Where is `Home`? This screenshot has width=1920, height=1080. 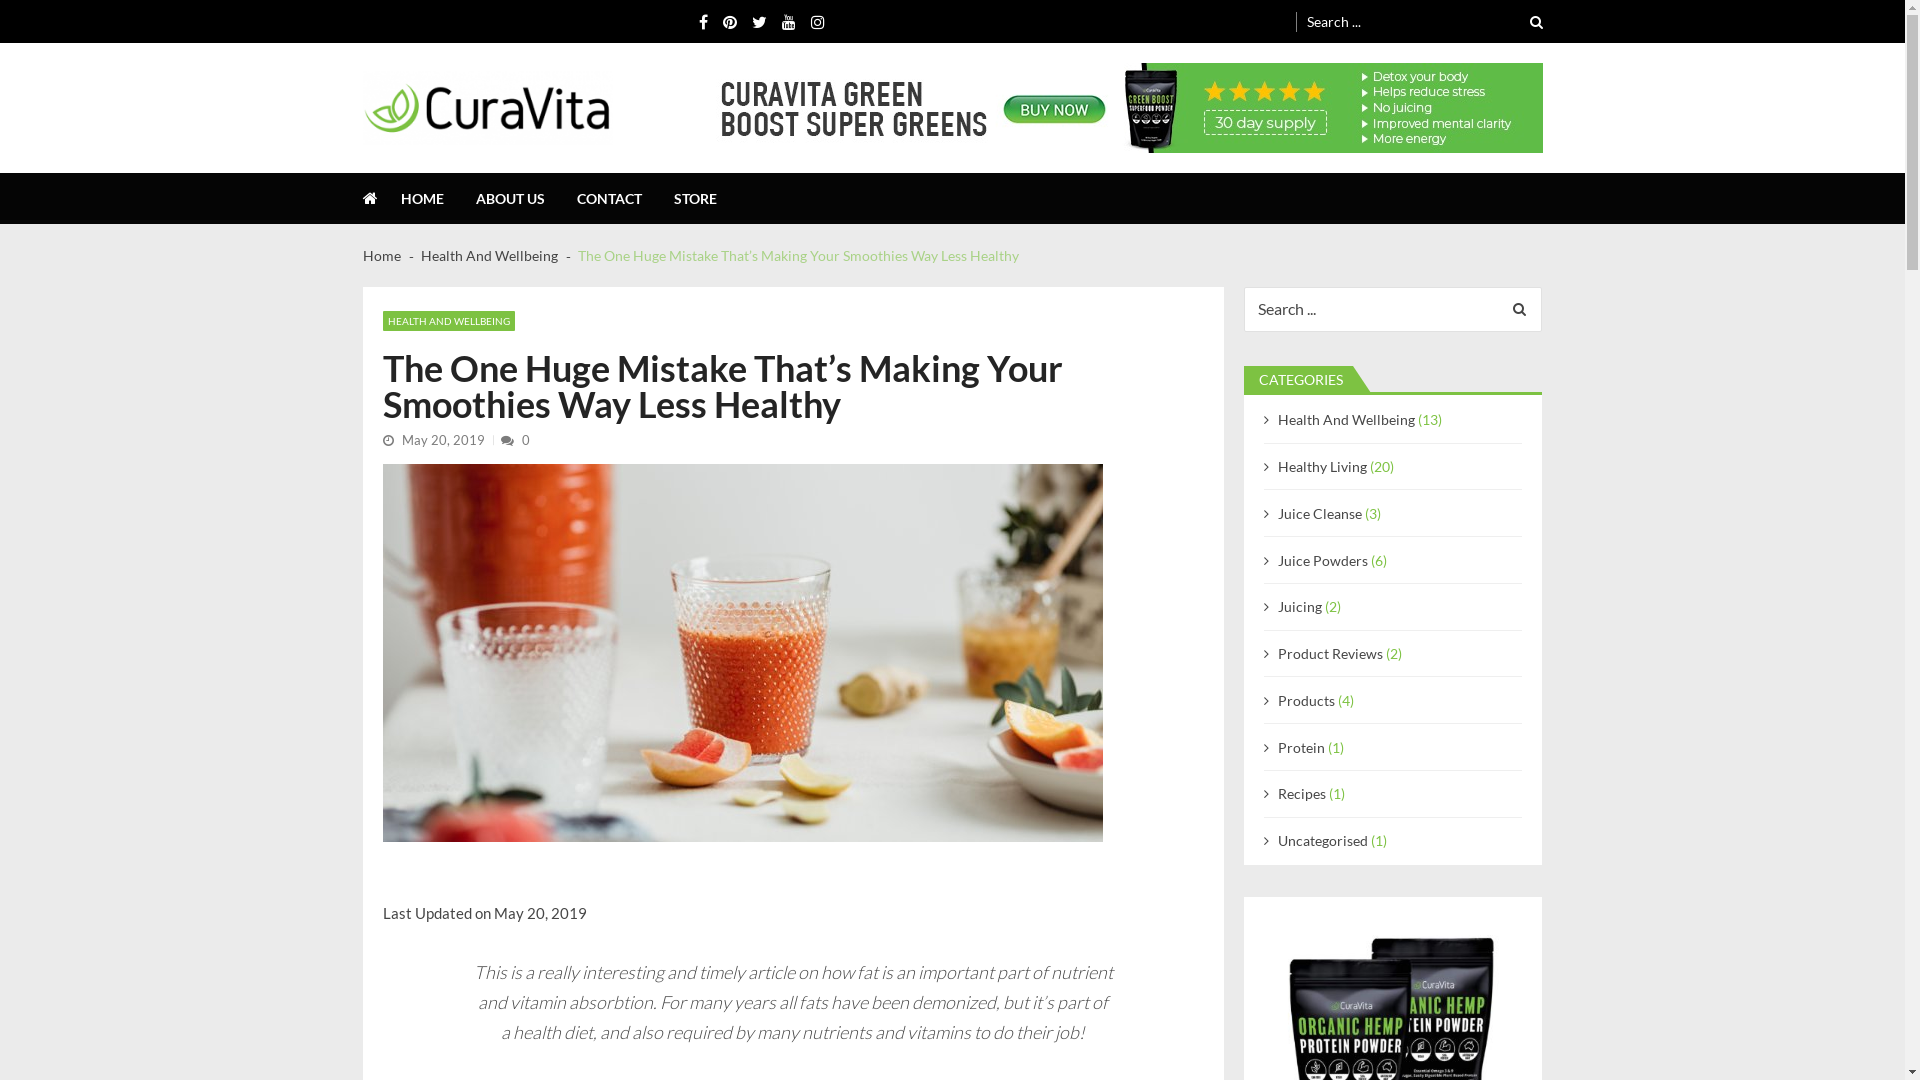 Home is located at coordinates (381, 256).